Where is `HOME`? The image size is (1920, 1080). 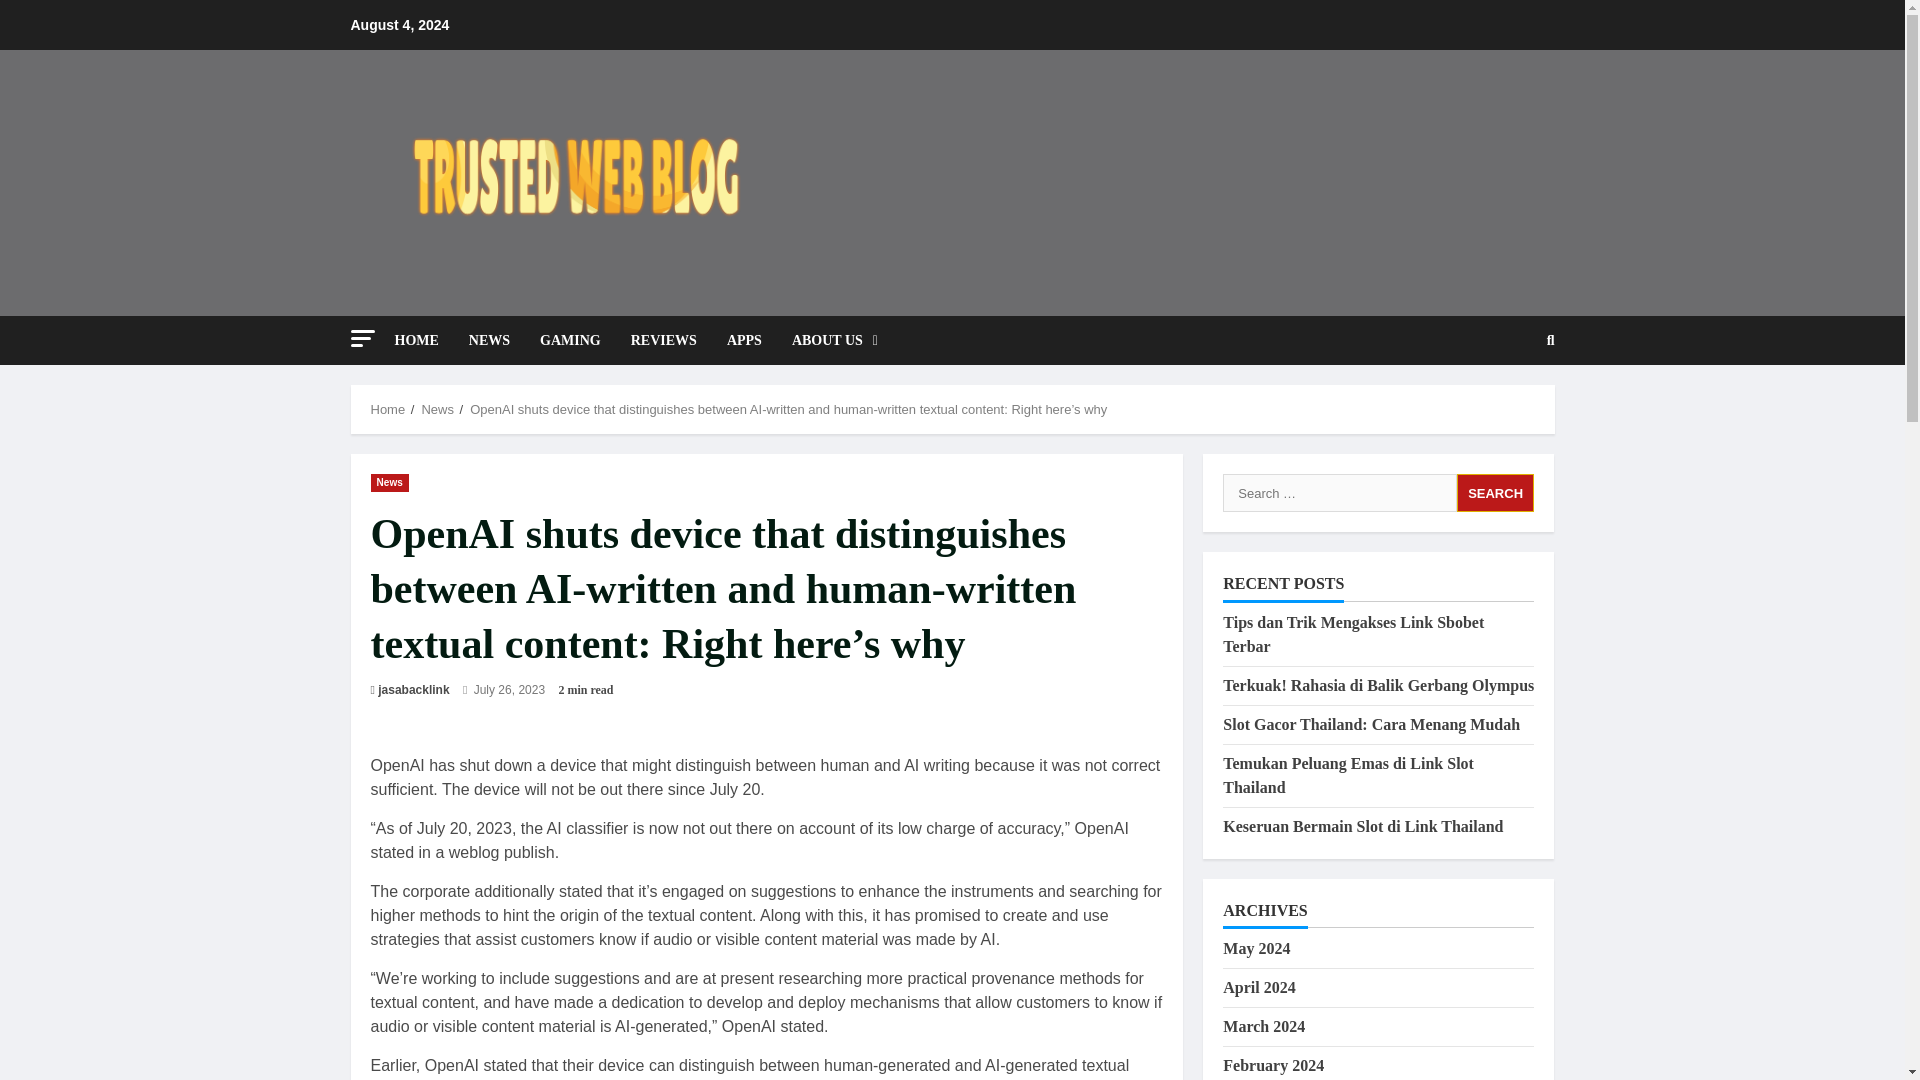
HOME is located at coordinates (423, 340).